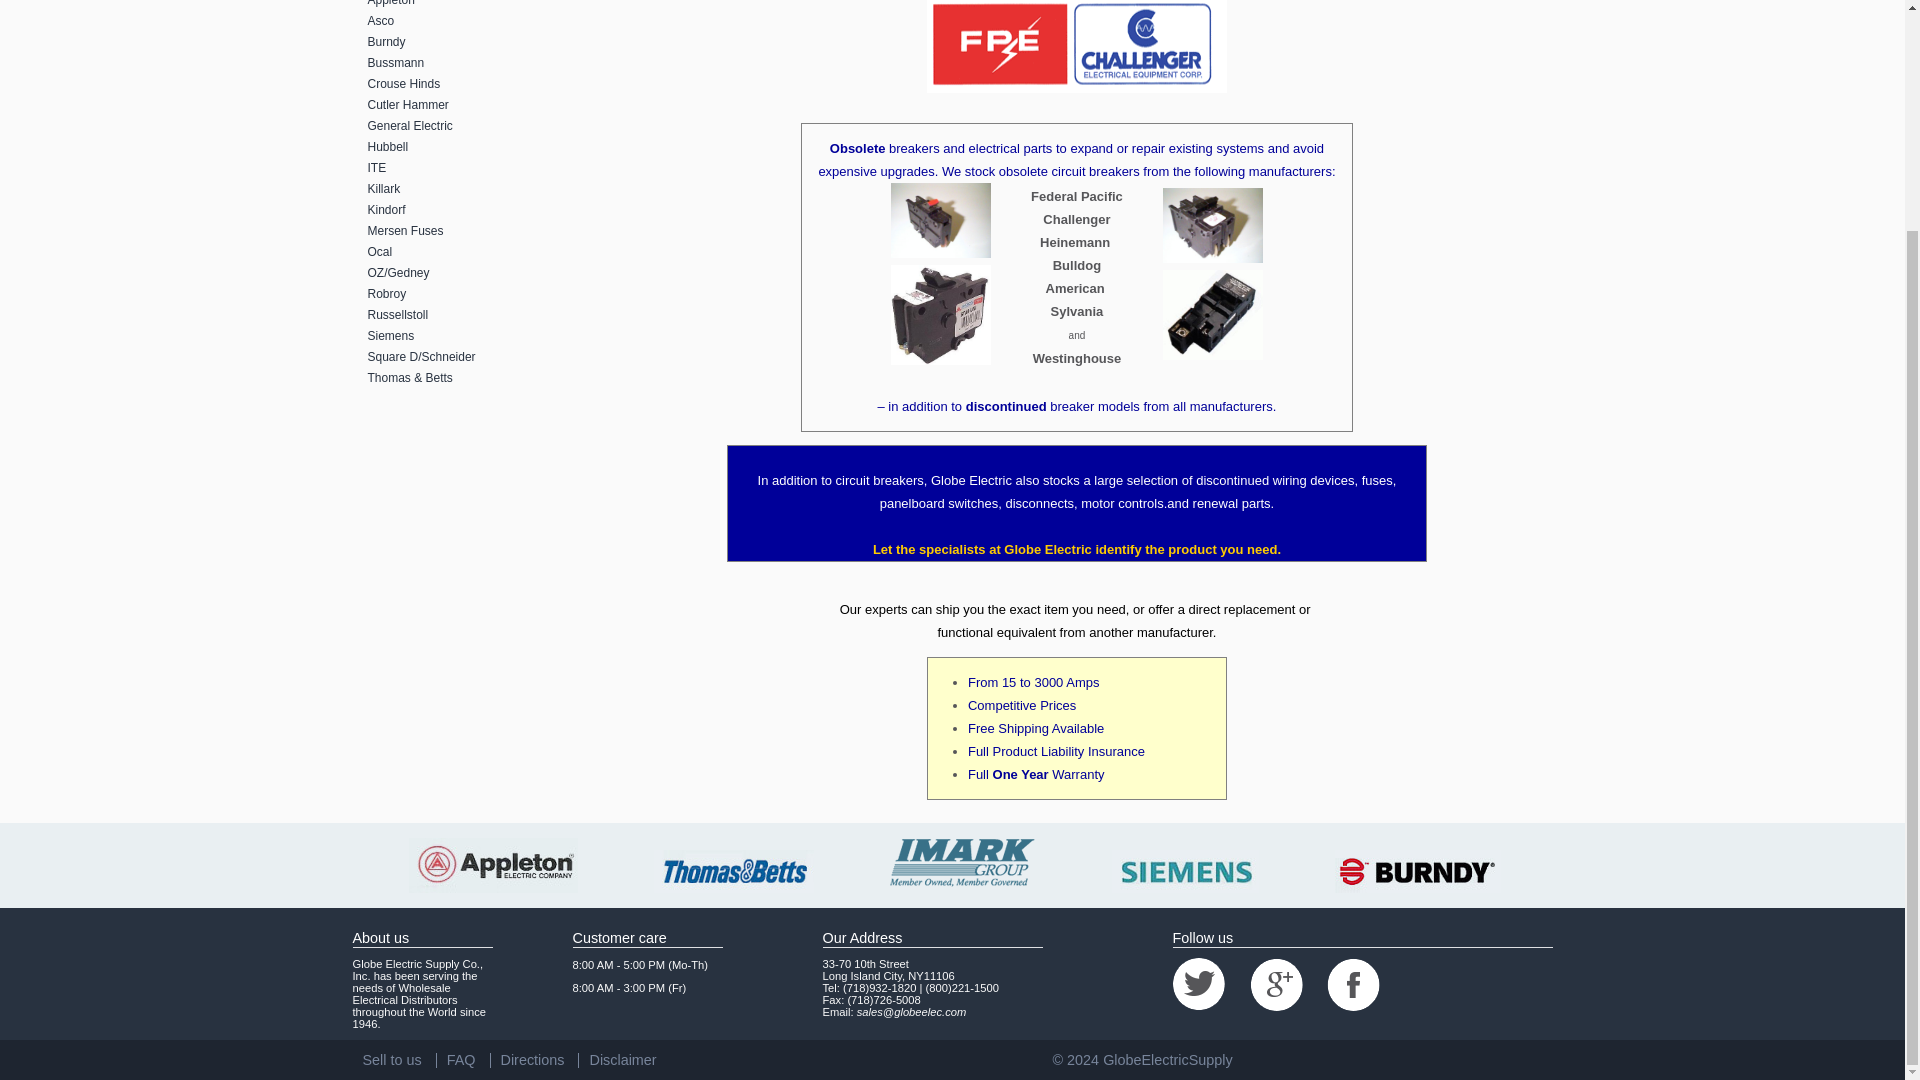  What do you see at coordinates (466, 105) in the screenshot?
I see `Cutler Hammer` at bounding box center [466, 105].